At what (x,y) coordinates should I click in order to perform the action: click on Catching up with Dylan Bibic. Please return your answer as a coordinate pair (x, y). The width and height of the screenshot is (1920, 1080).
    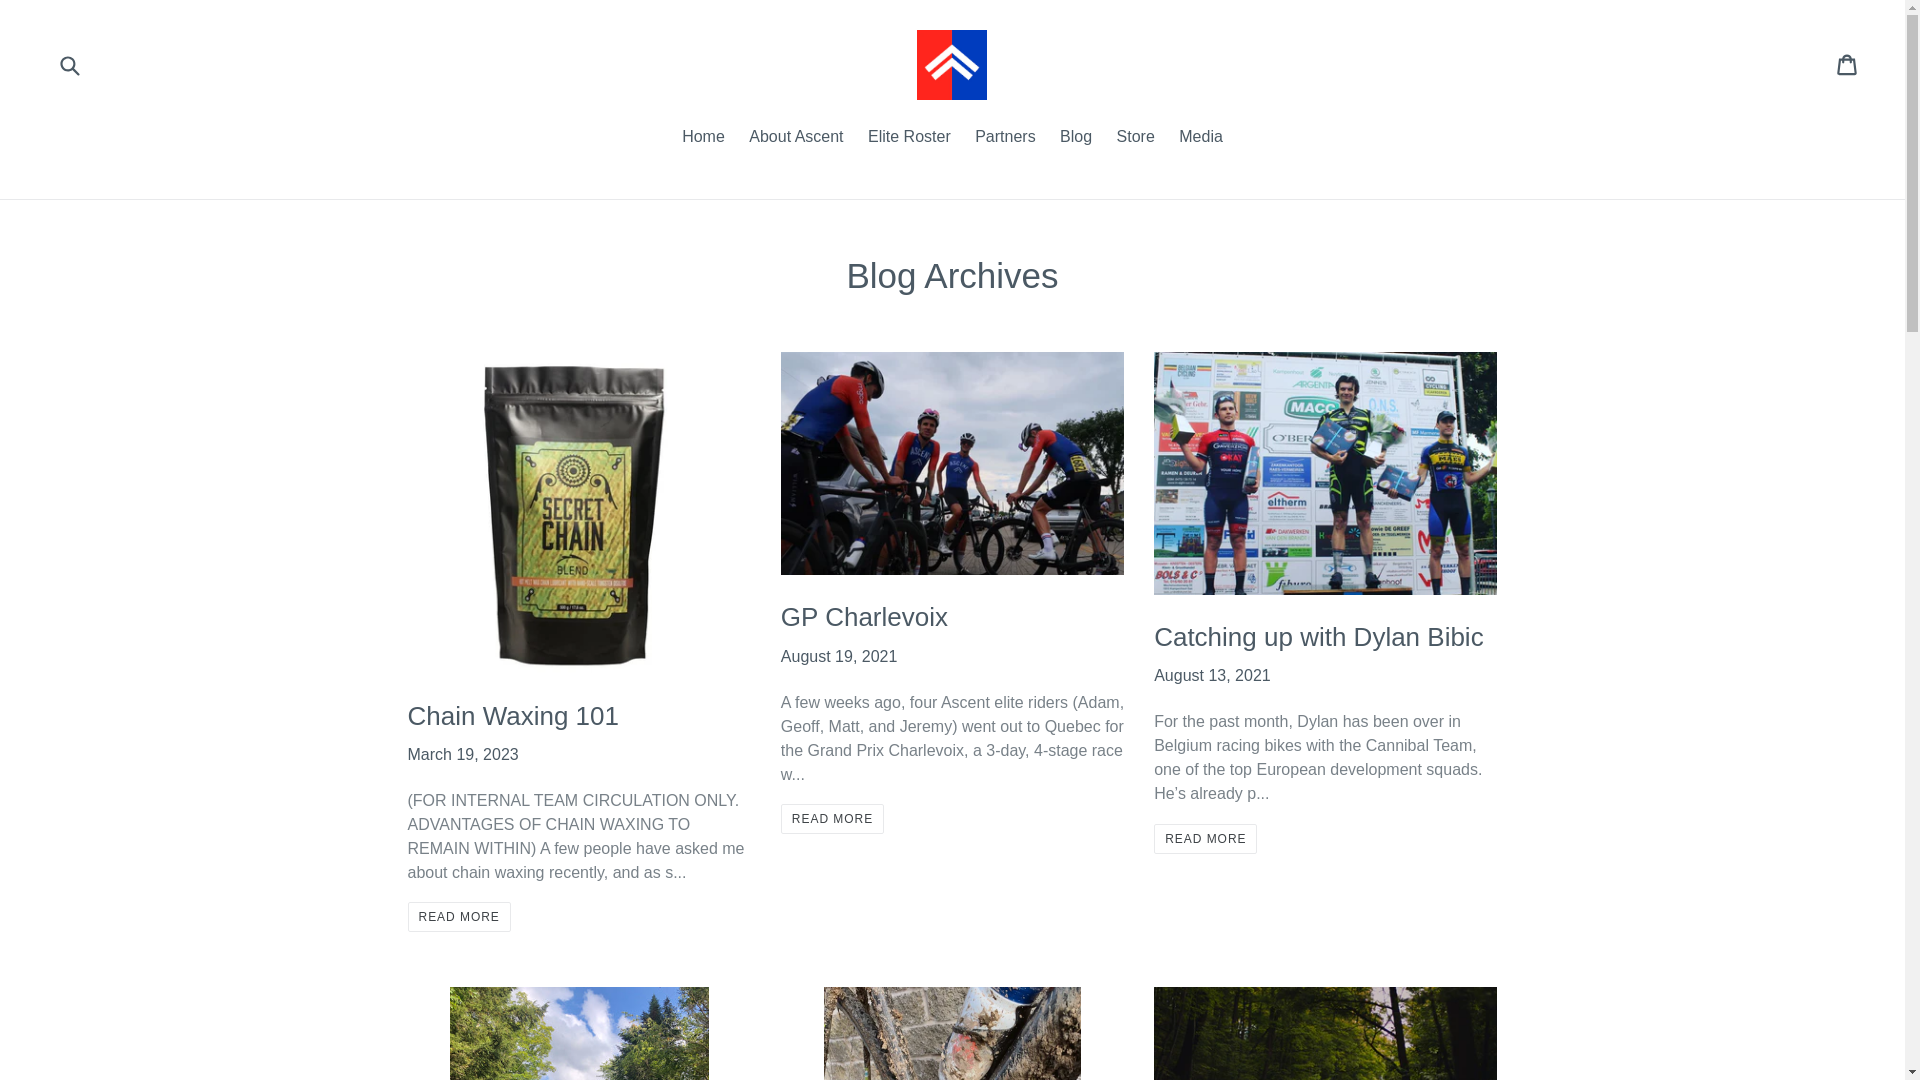
    Looking at the image, I should click on (1318, 637).